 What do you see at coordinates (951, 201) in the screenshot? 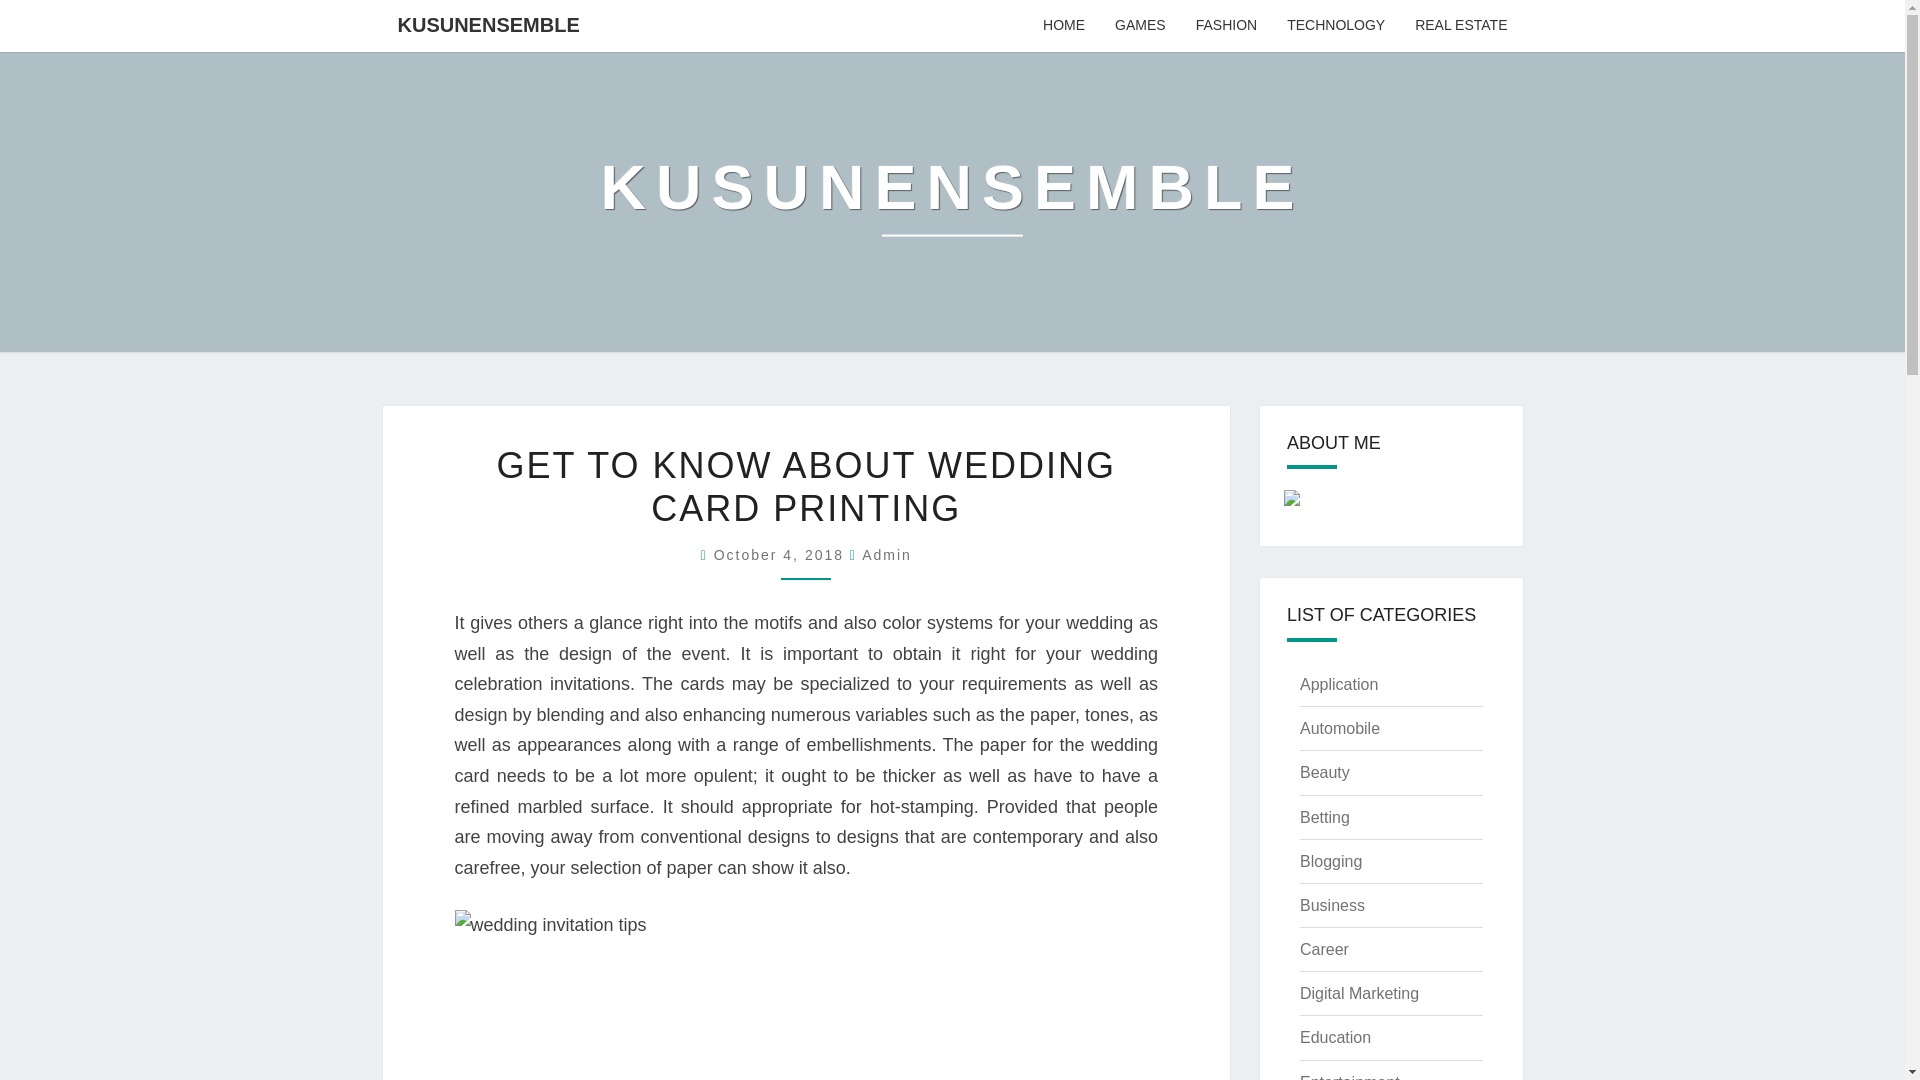
I see `KUSUNENSEMBLE` at bounding box center [951, 201].